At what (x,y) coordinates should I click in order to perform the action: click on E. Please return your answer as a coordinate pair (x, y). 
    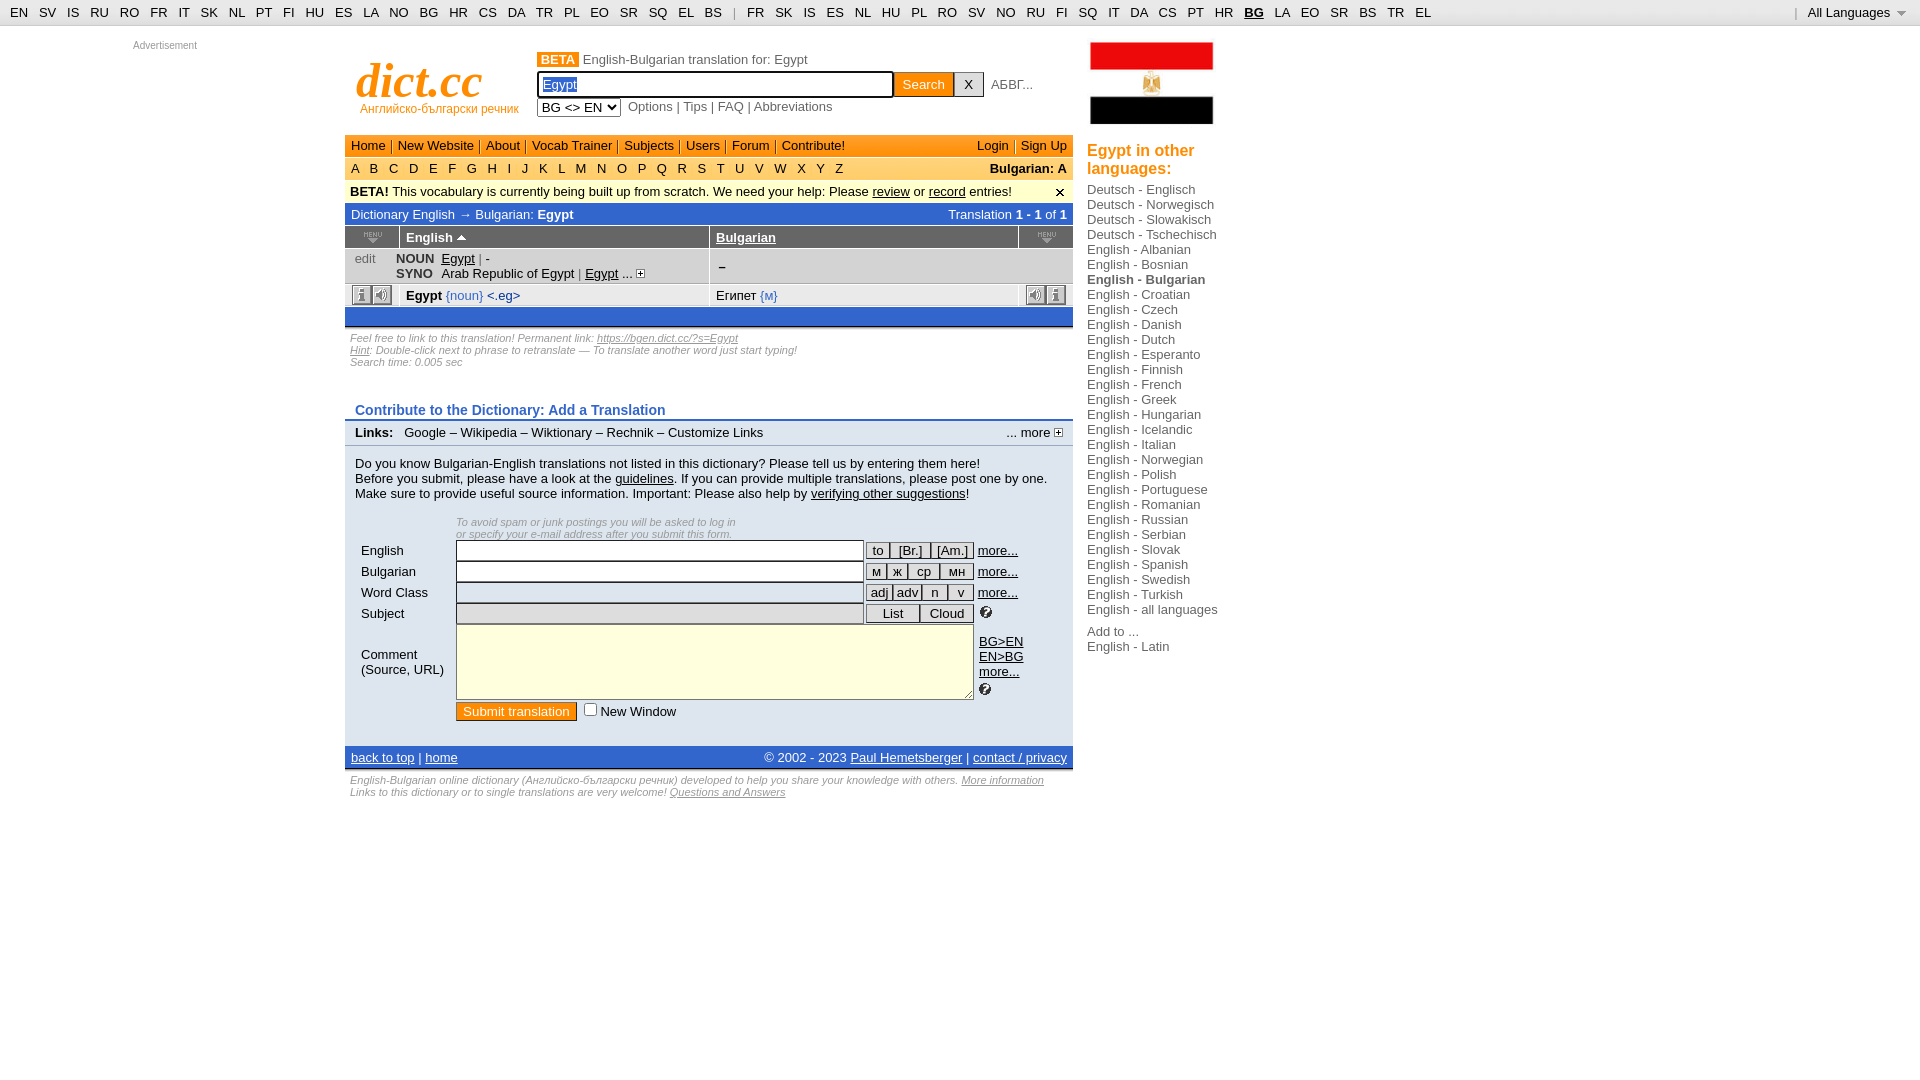
    Looking at the image, I should click on (433, 168).